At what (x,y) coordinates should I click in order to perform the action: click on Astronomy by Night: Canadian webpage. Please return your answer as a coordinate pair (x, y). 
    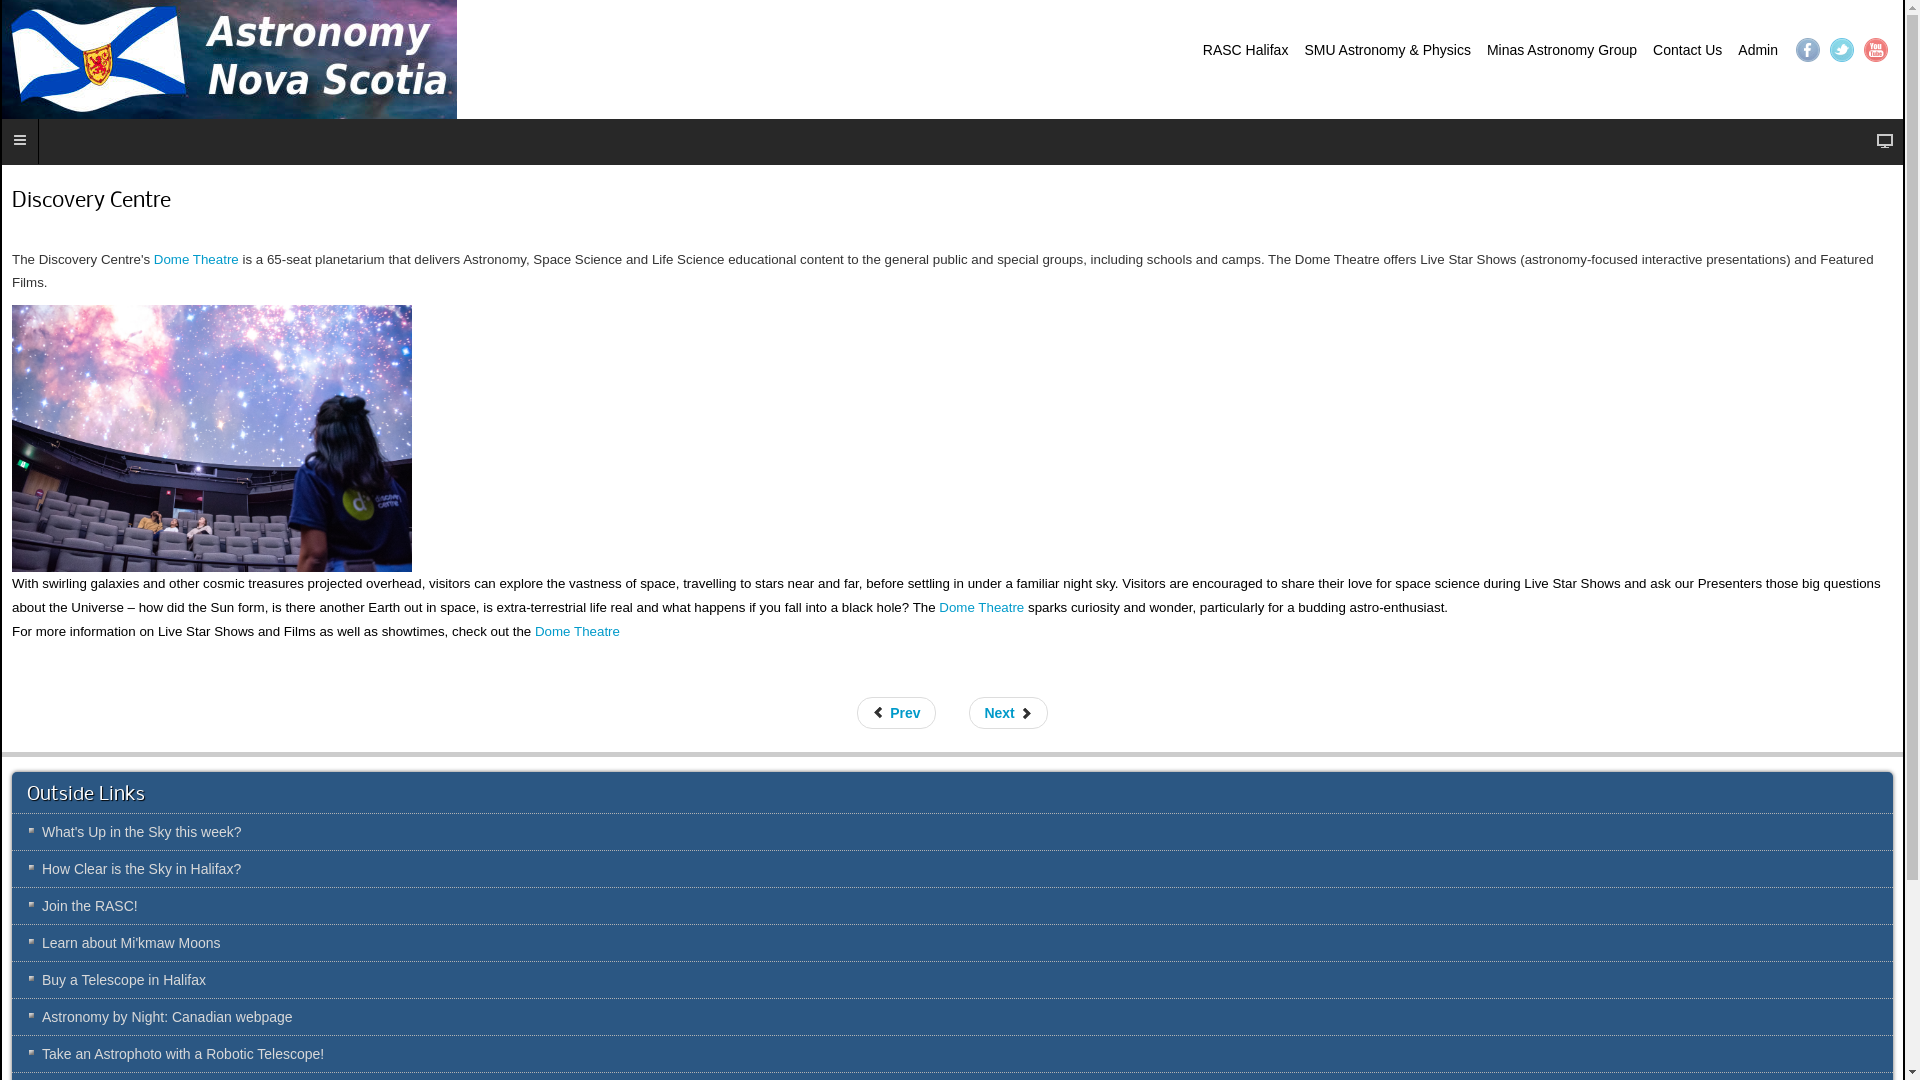
    Looking at the image, I should click on (952, 1017).